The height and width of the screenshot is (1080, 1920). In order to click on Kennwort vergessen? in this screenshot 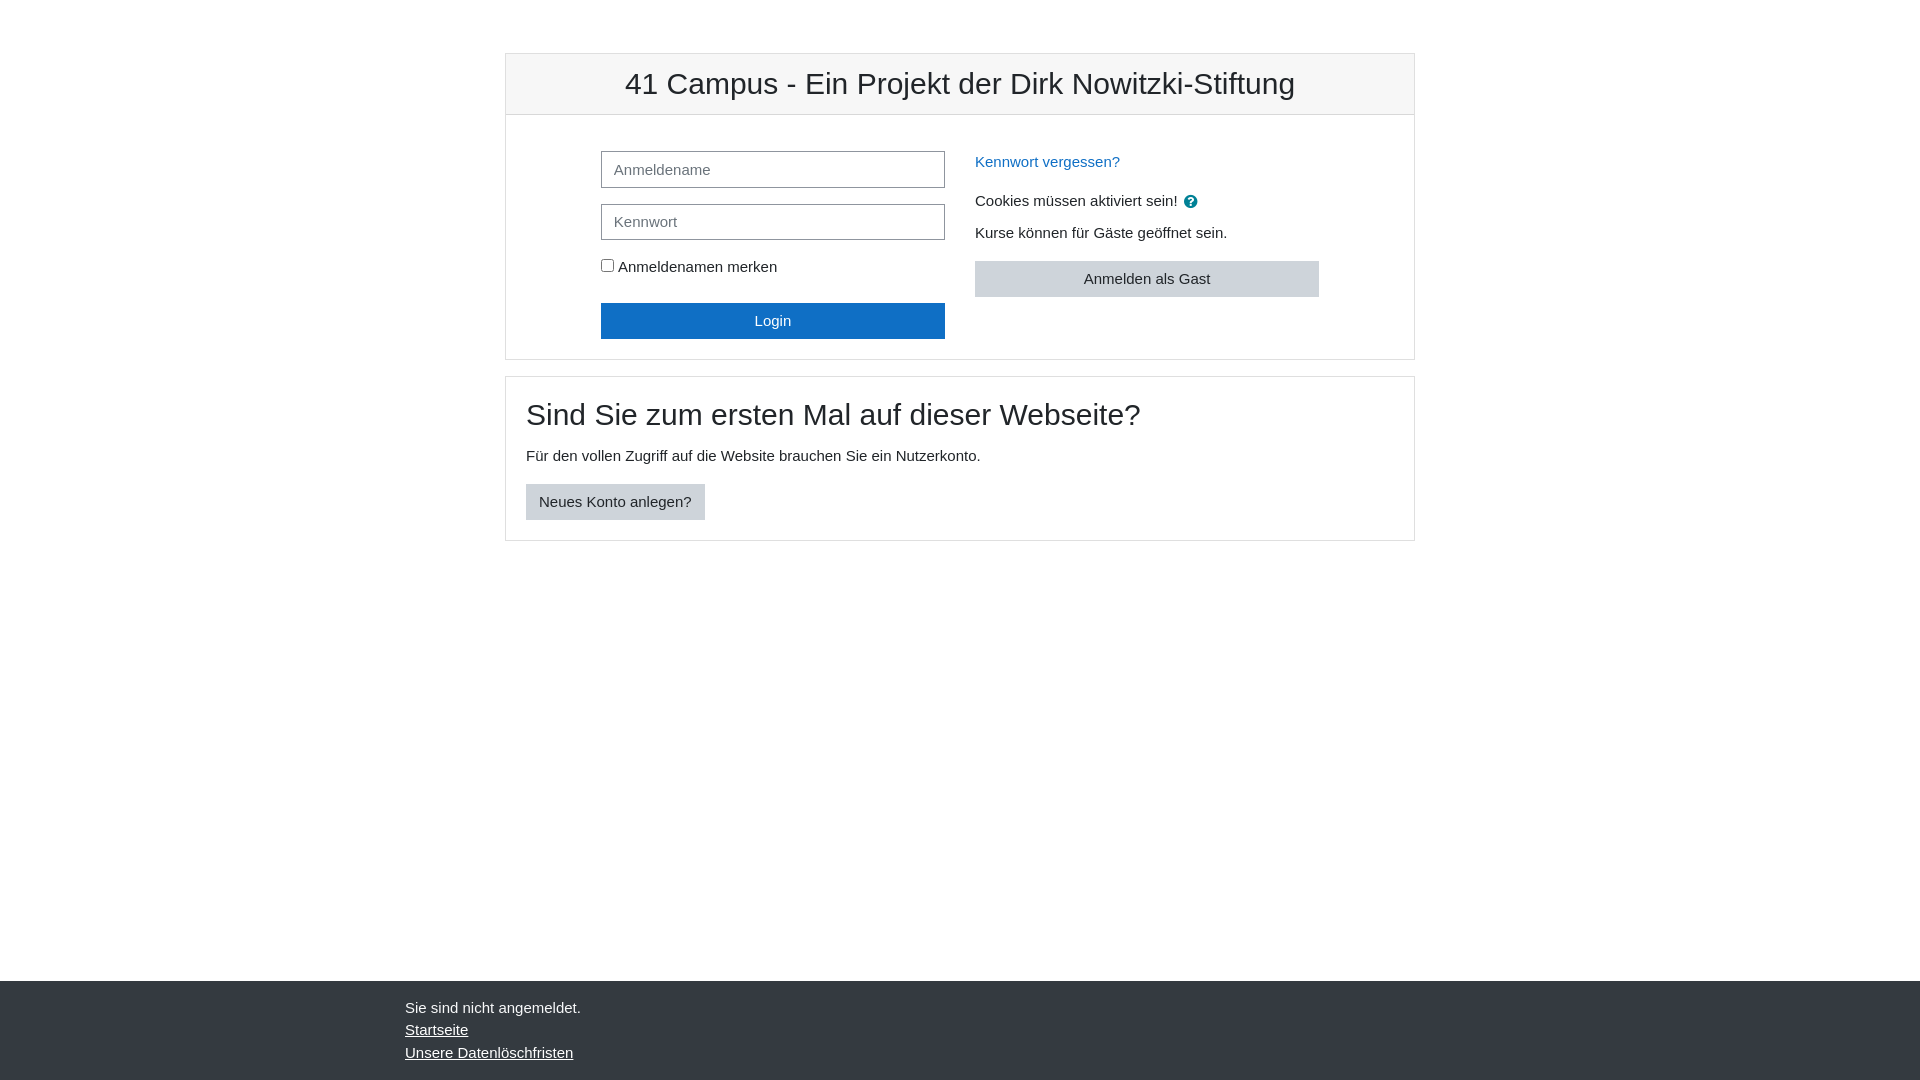, I will do `click(1048, 162)`.